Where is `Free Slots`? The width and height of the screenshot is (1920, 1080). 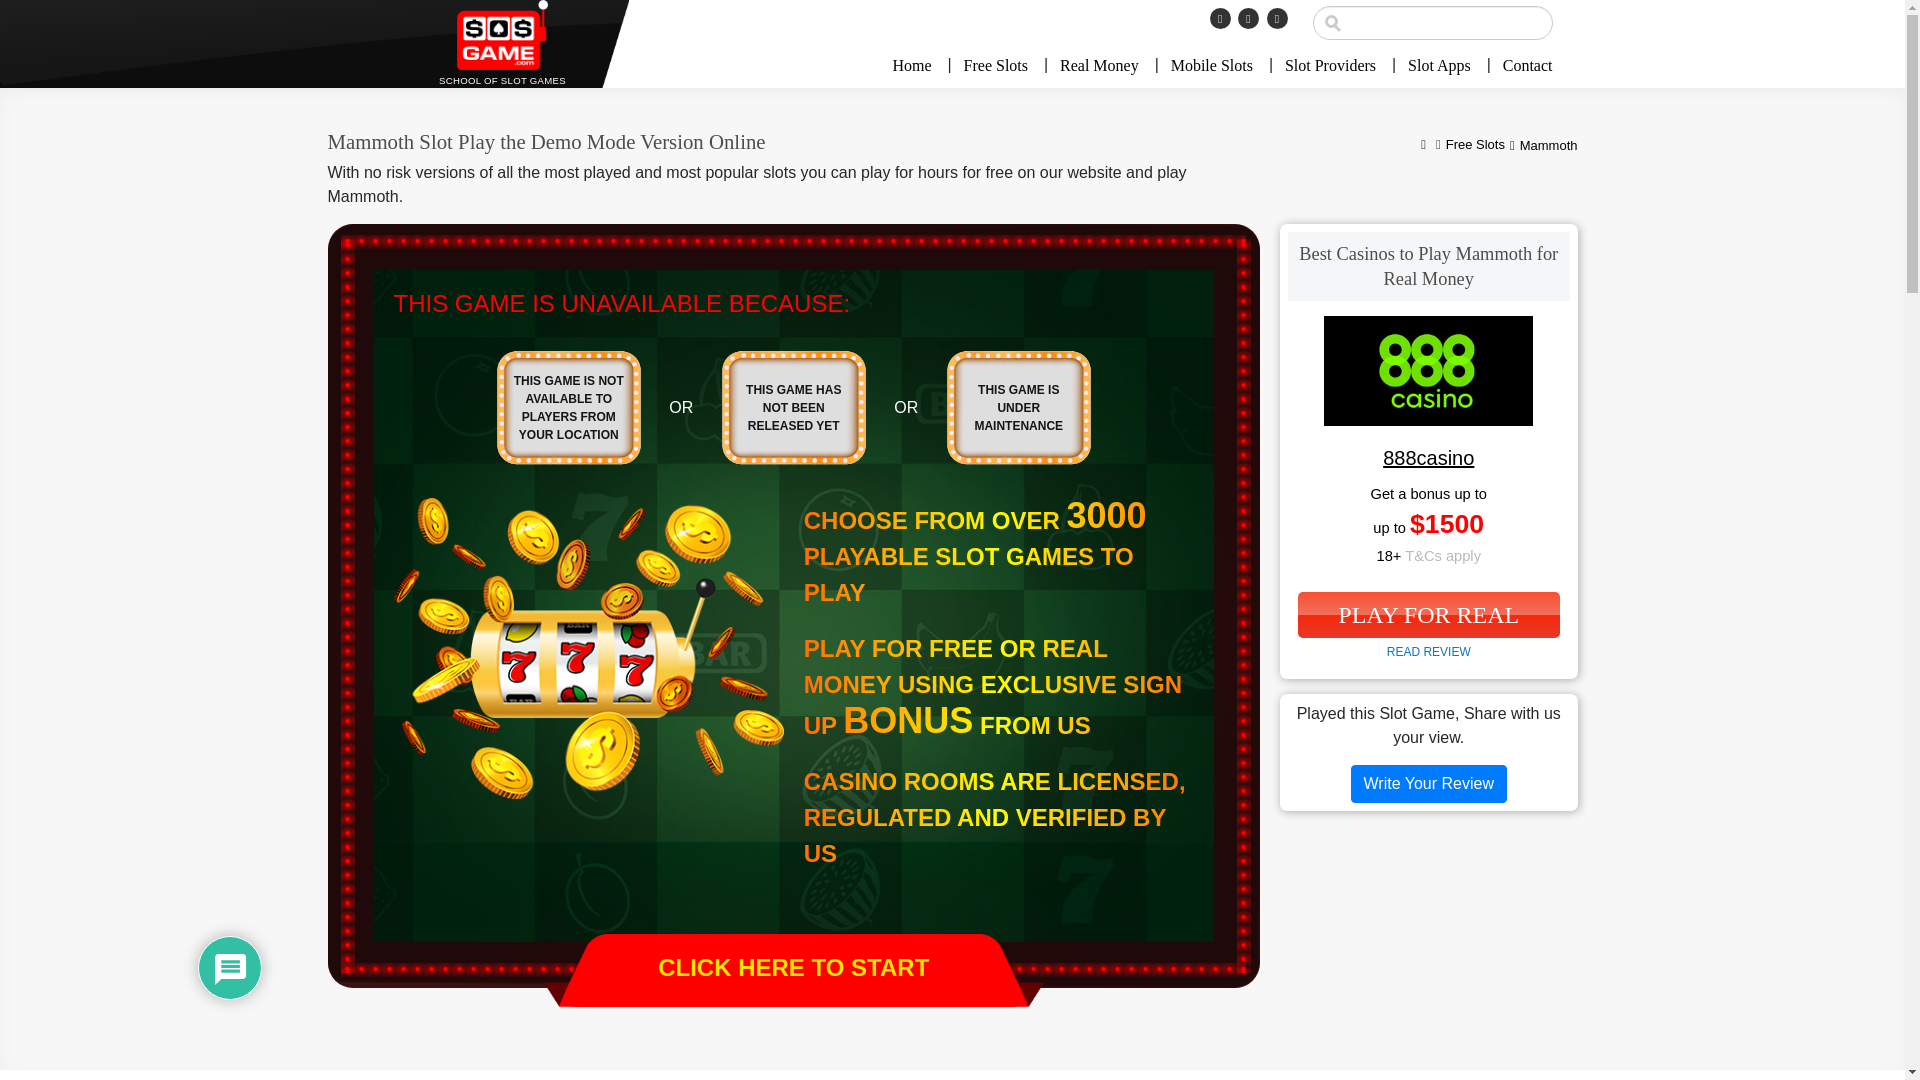 Free Slots is located at coordinates (1475, 146).